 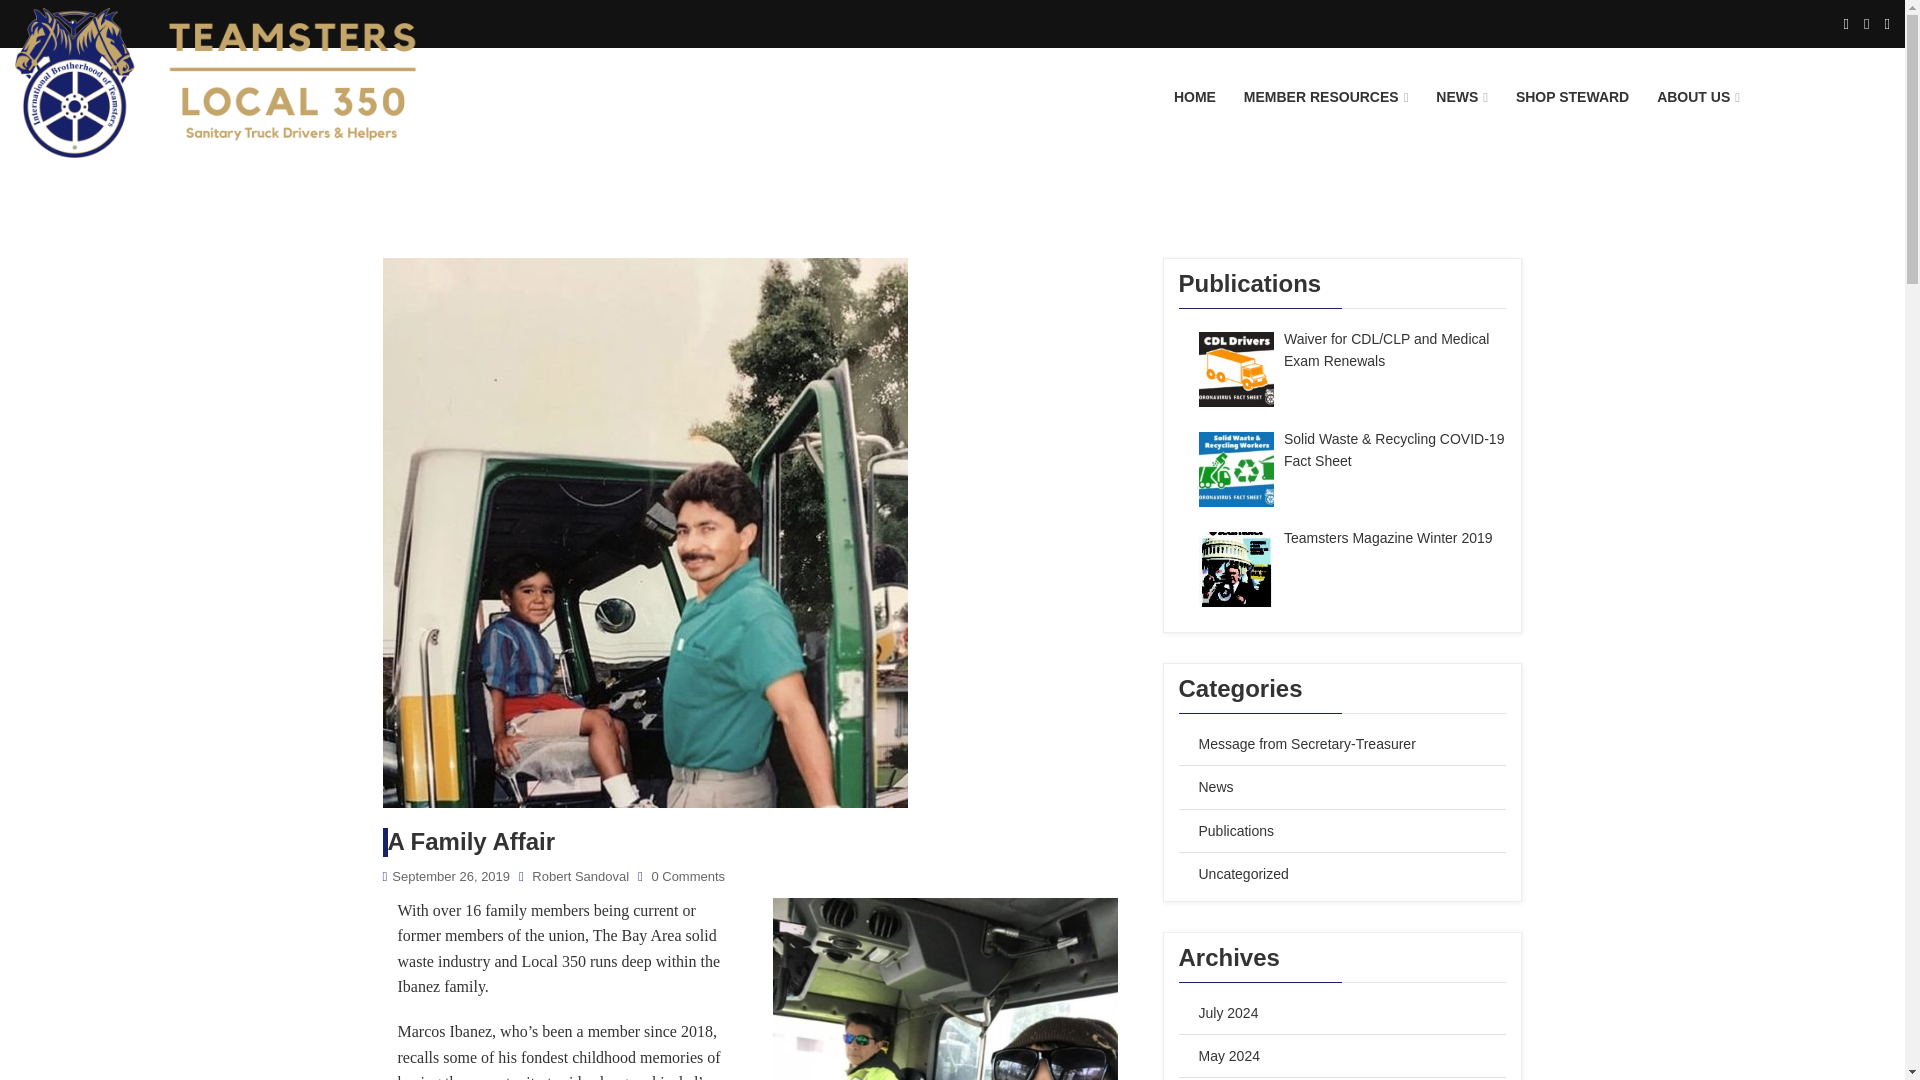 I want to click on Twitter, so click(x=1866, y=23).